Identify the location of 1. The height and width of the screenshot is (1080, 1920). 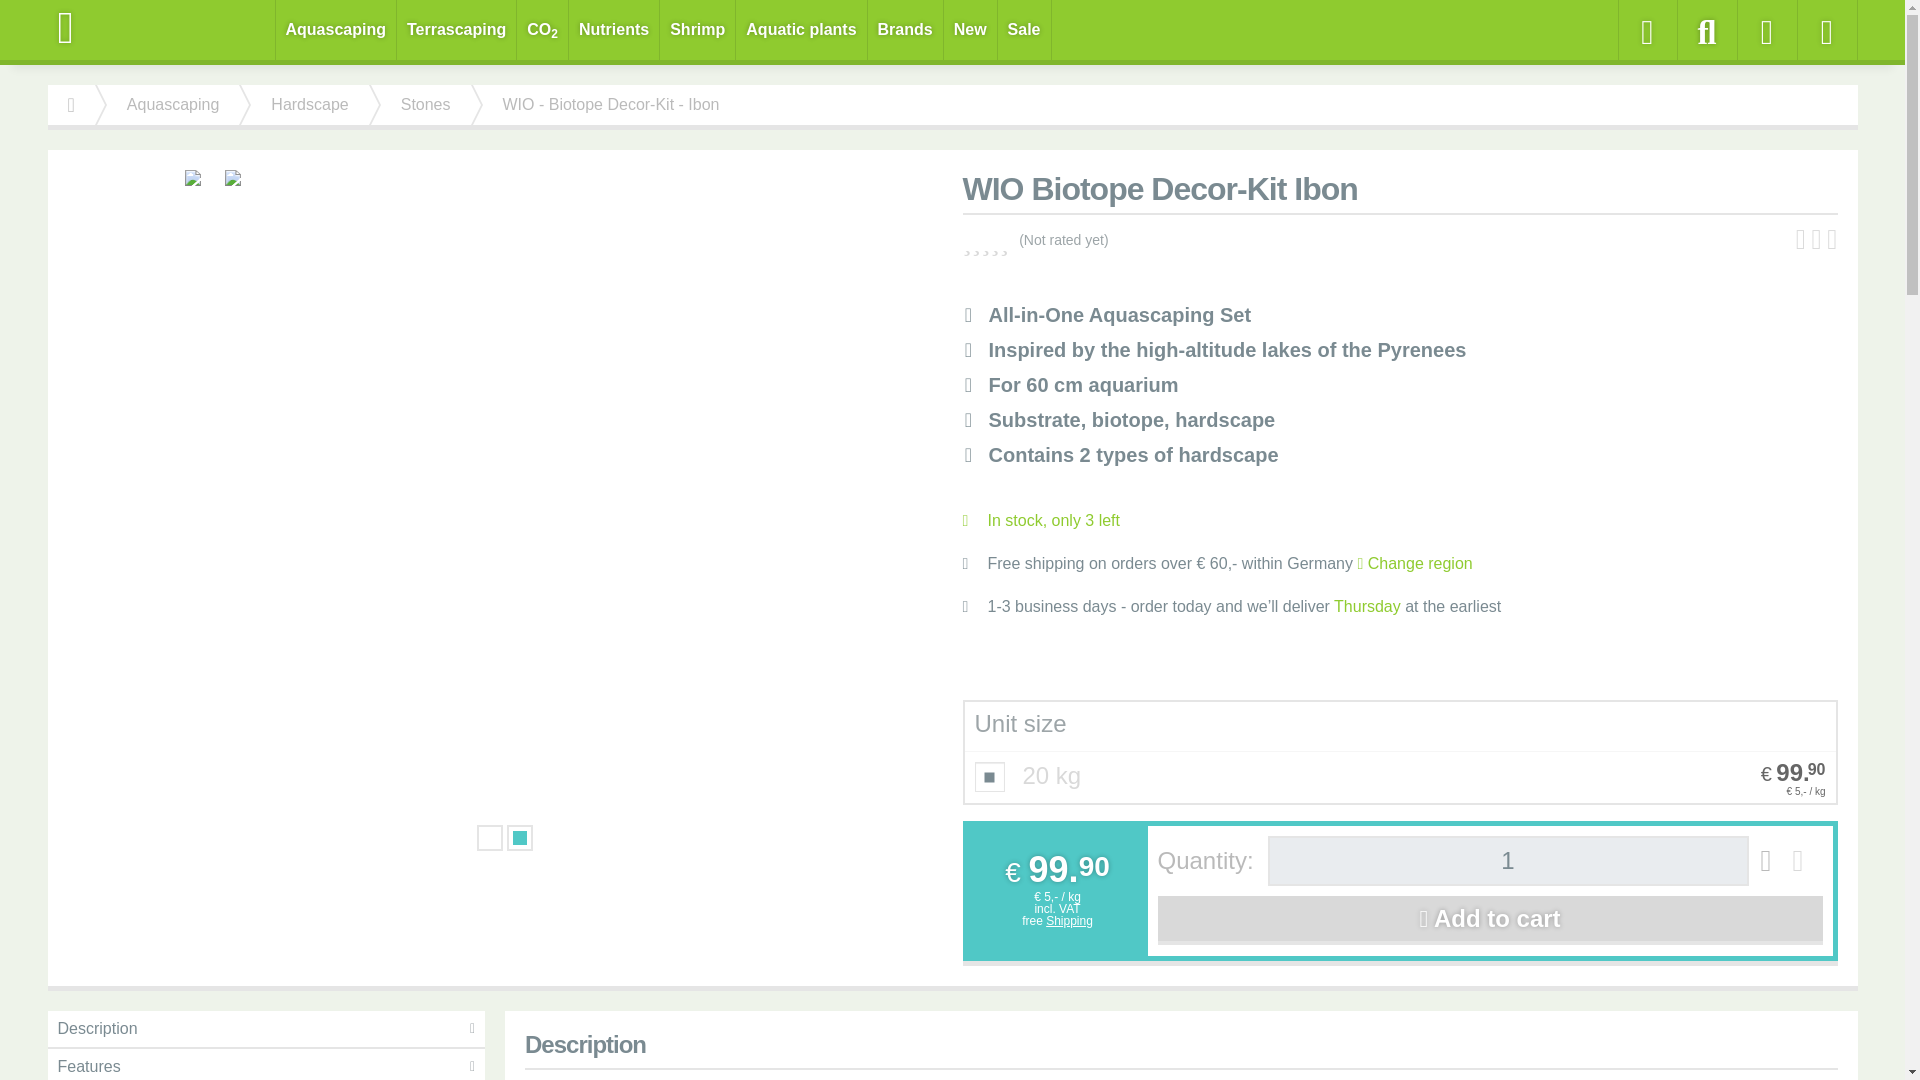
(1508, 860).